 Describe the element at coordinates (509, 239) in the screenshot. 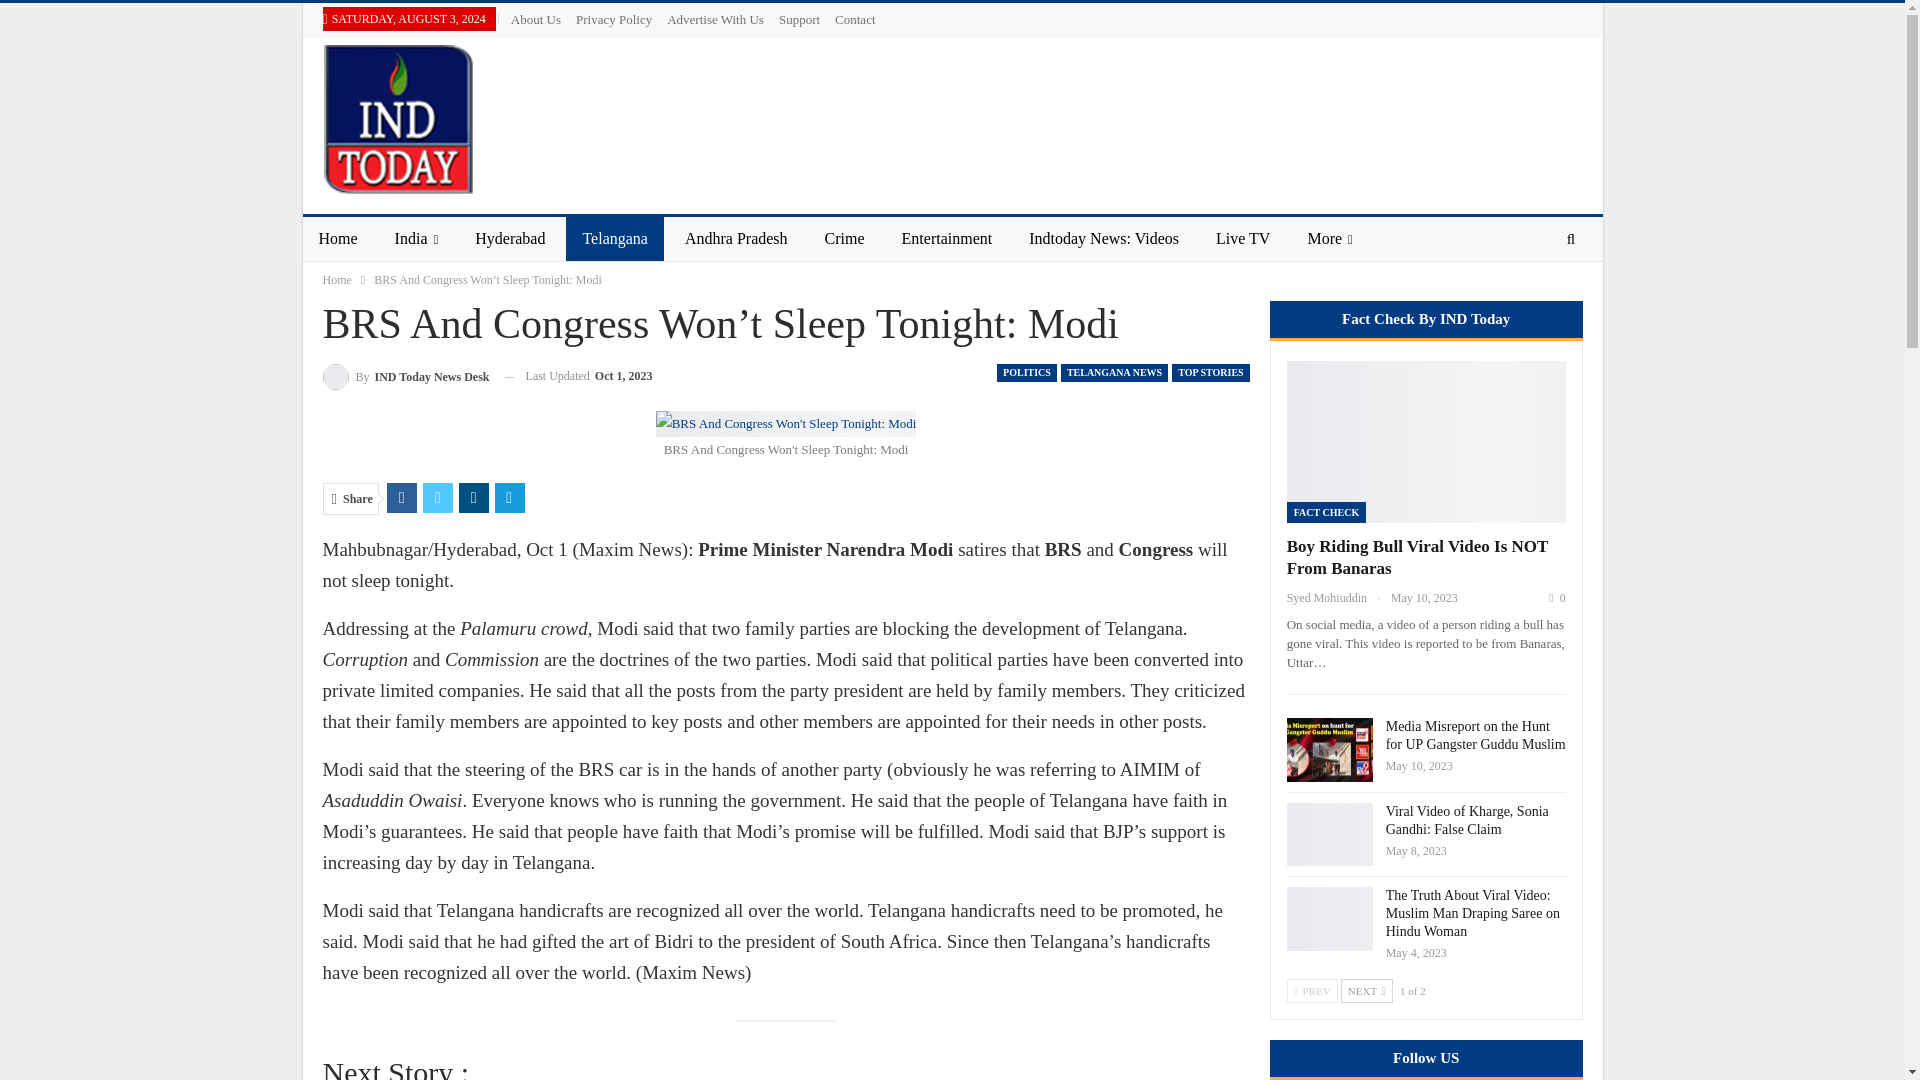

I see `Hyderabad` at that location.